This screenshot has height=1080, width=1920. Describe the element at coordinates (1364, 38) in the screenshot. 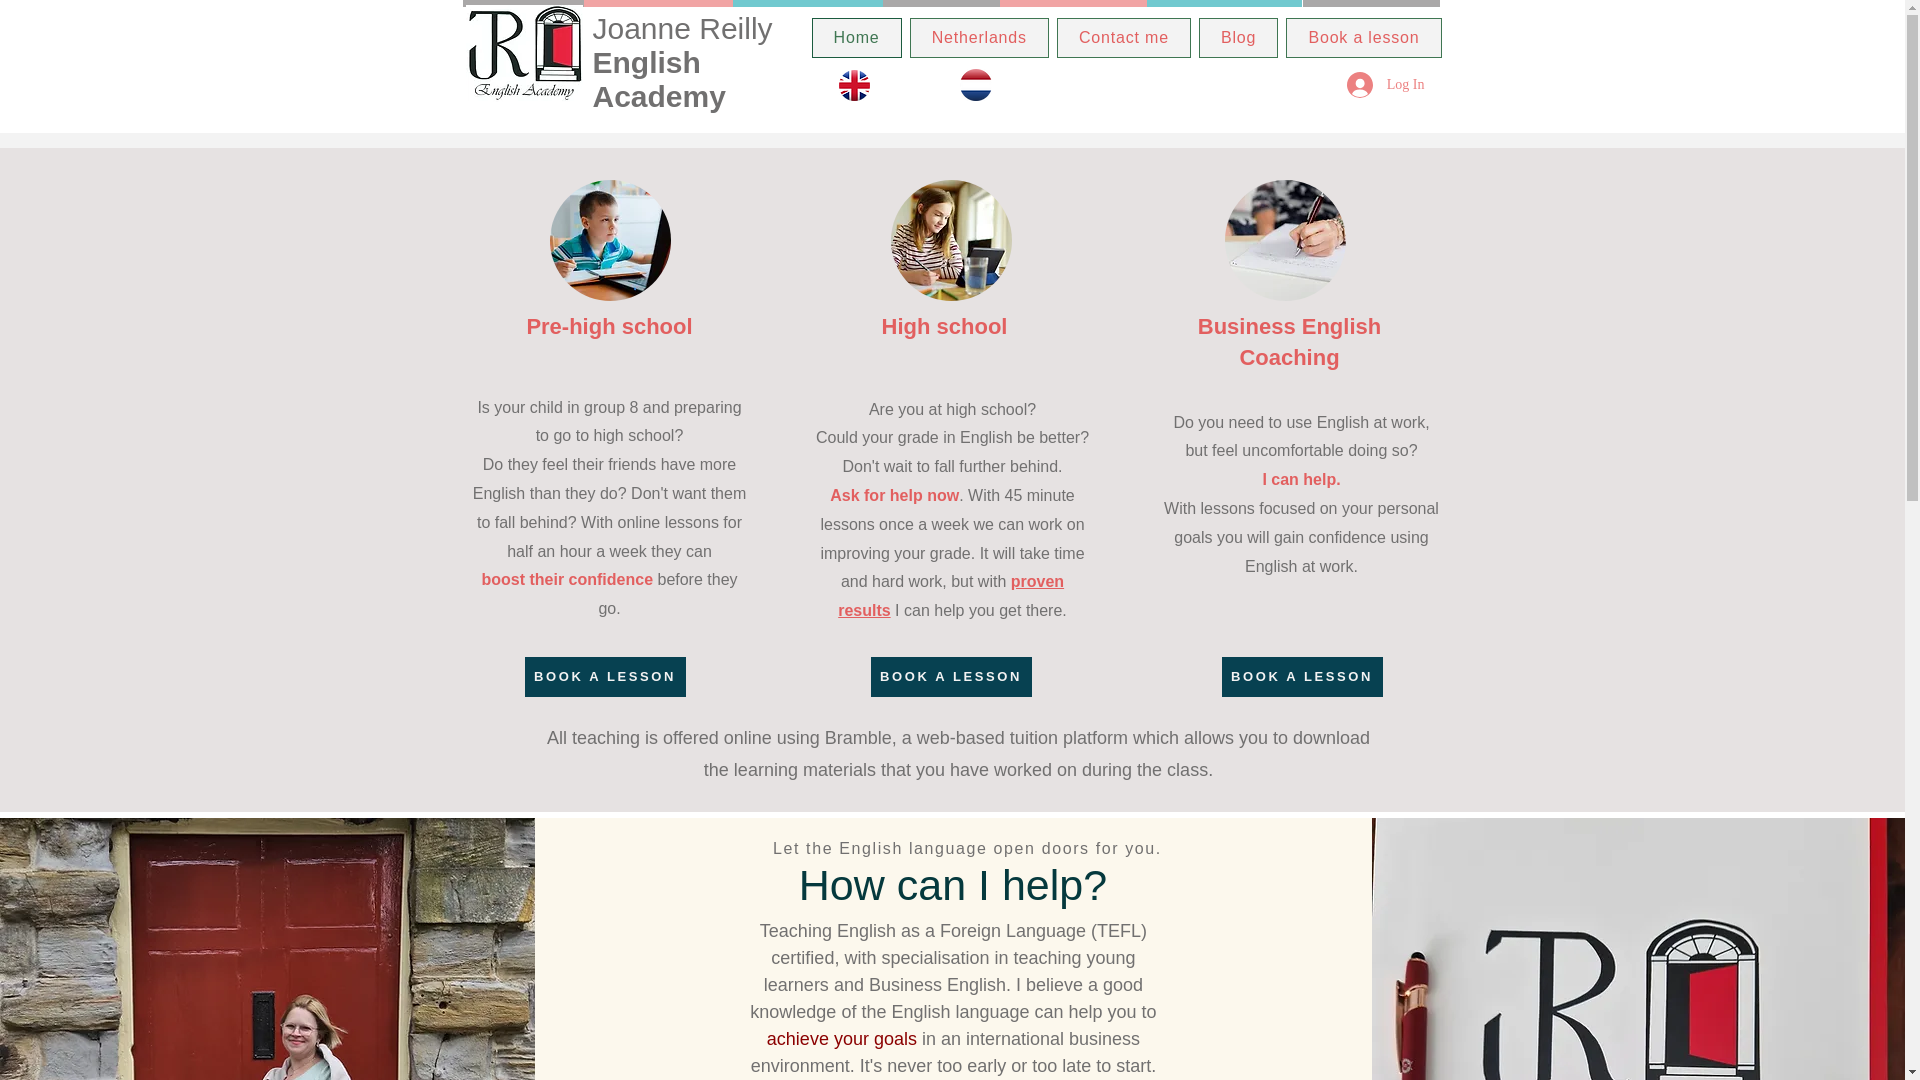

I see `Book a lesson` at that location.